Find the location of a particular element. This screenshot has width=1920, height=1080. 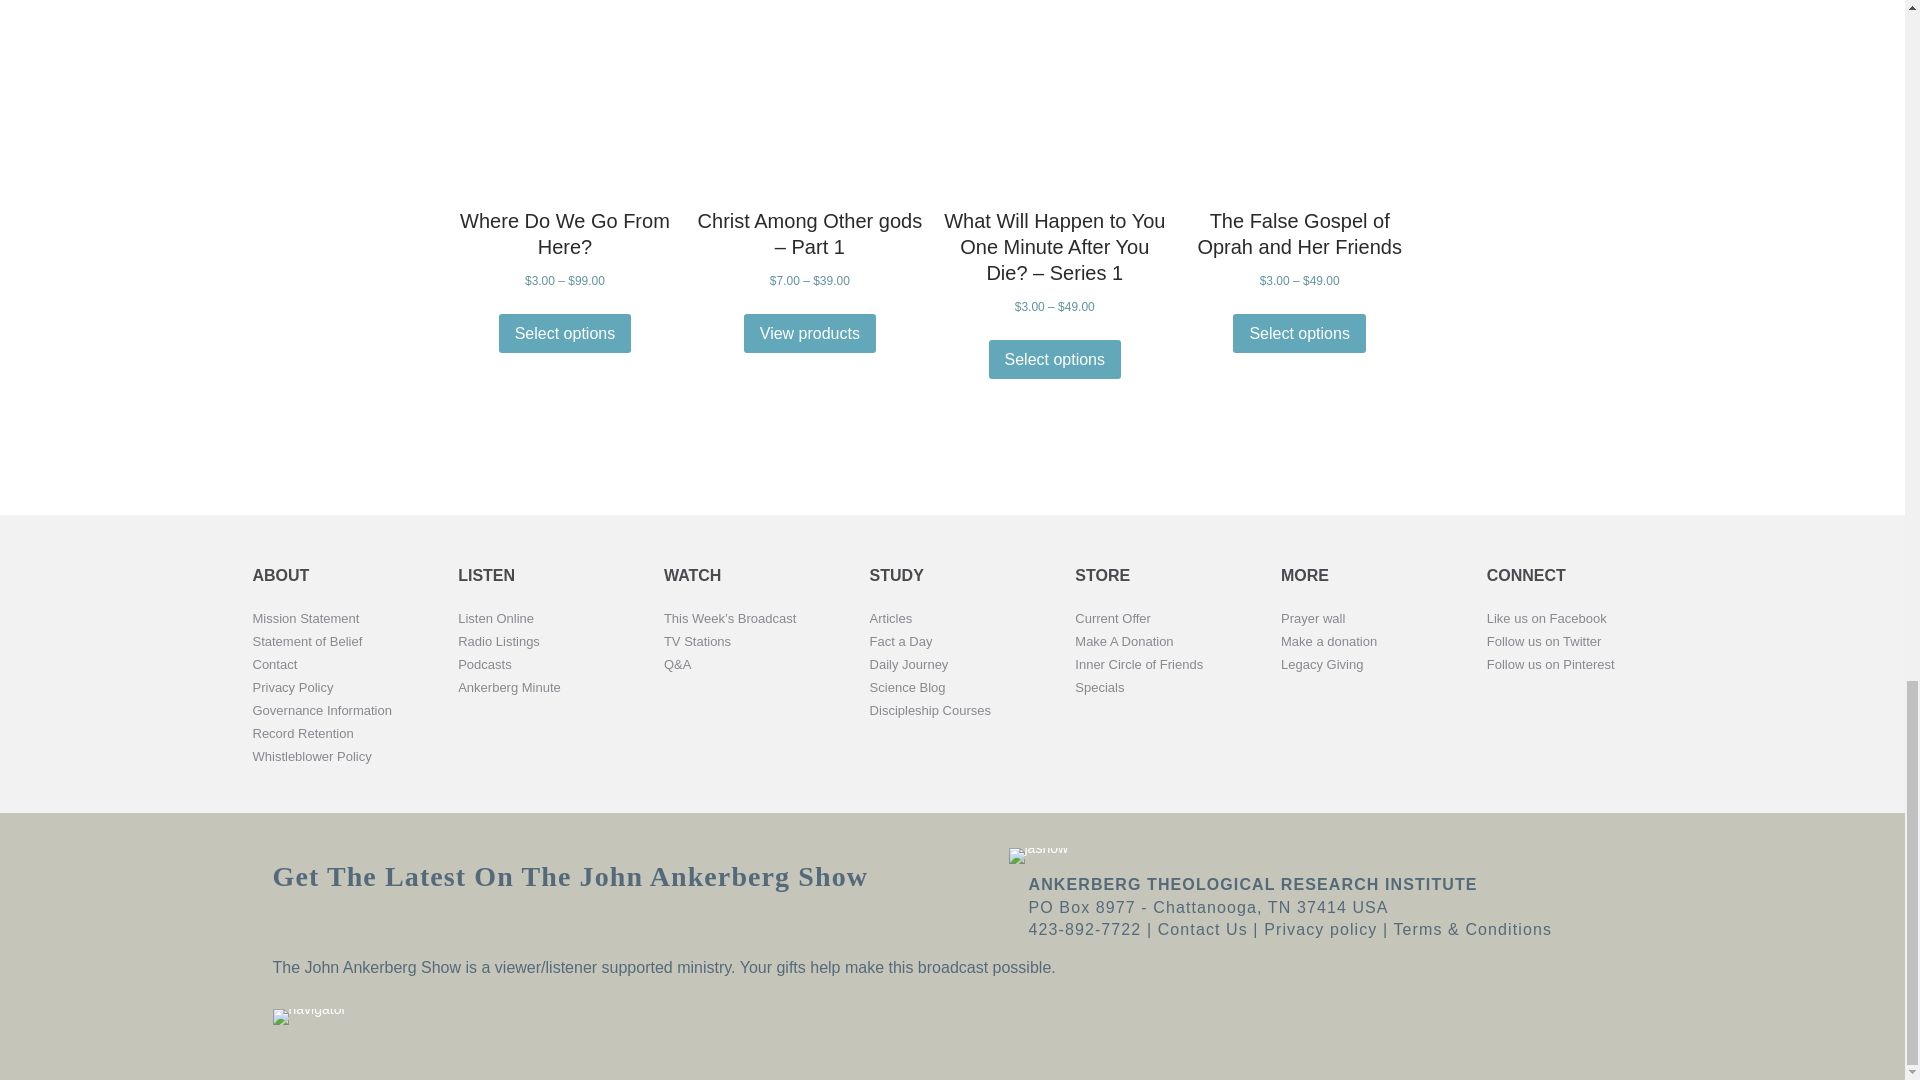

jashow is located at coordinates (1038, 856).